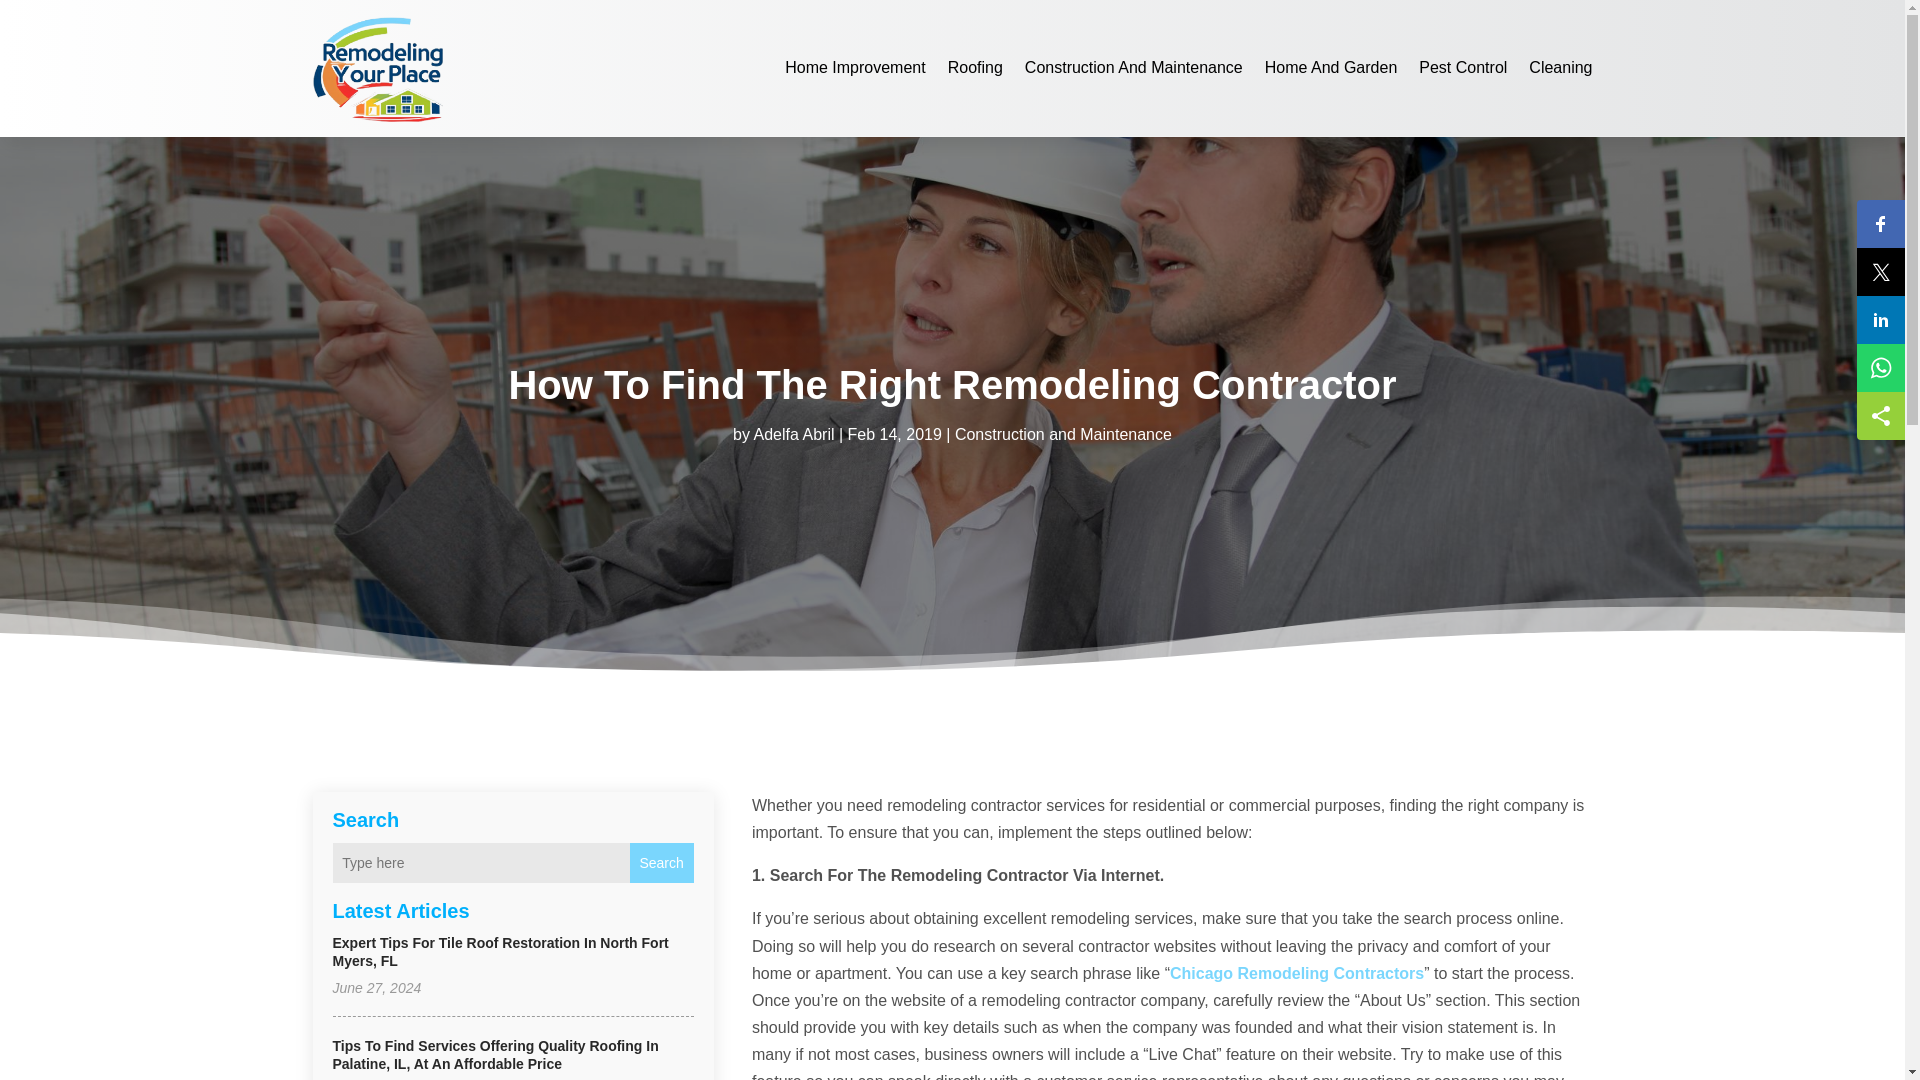 The image size is (1920, 1080). Describe the element at coordinates (794, 434) in the screenshot. I see `Posts by Adelfa Abril` at that location.